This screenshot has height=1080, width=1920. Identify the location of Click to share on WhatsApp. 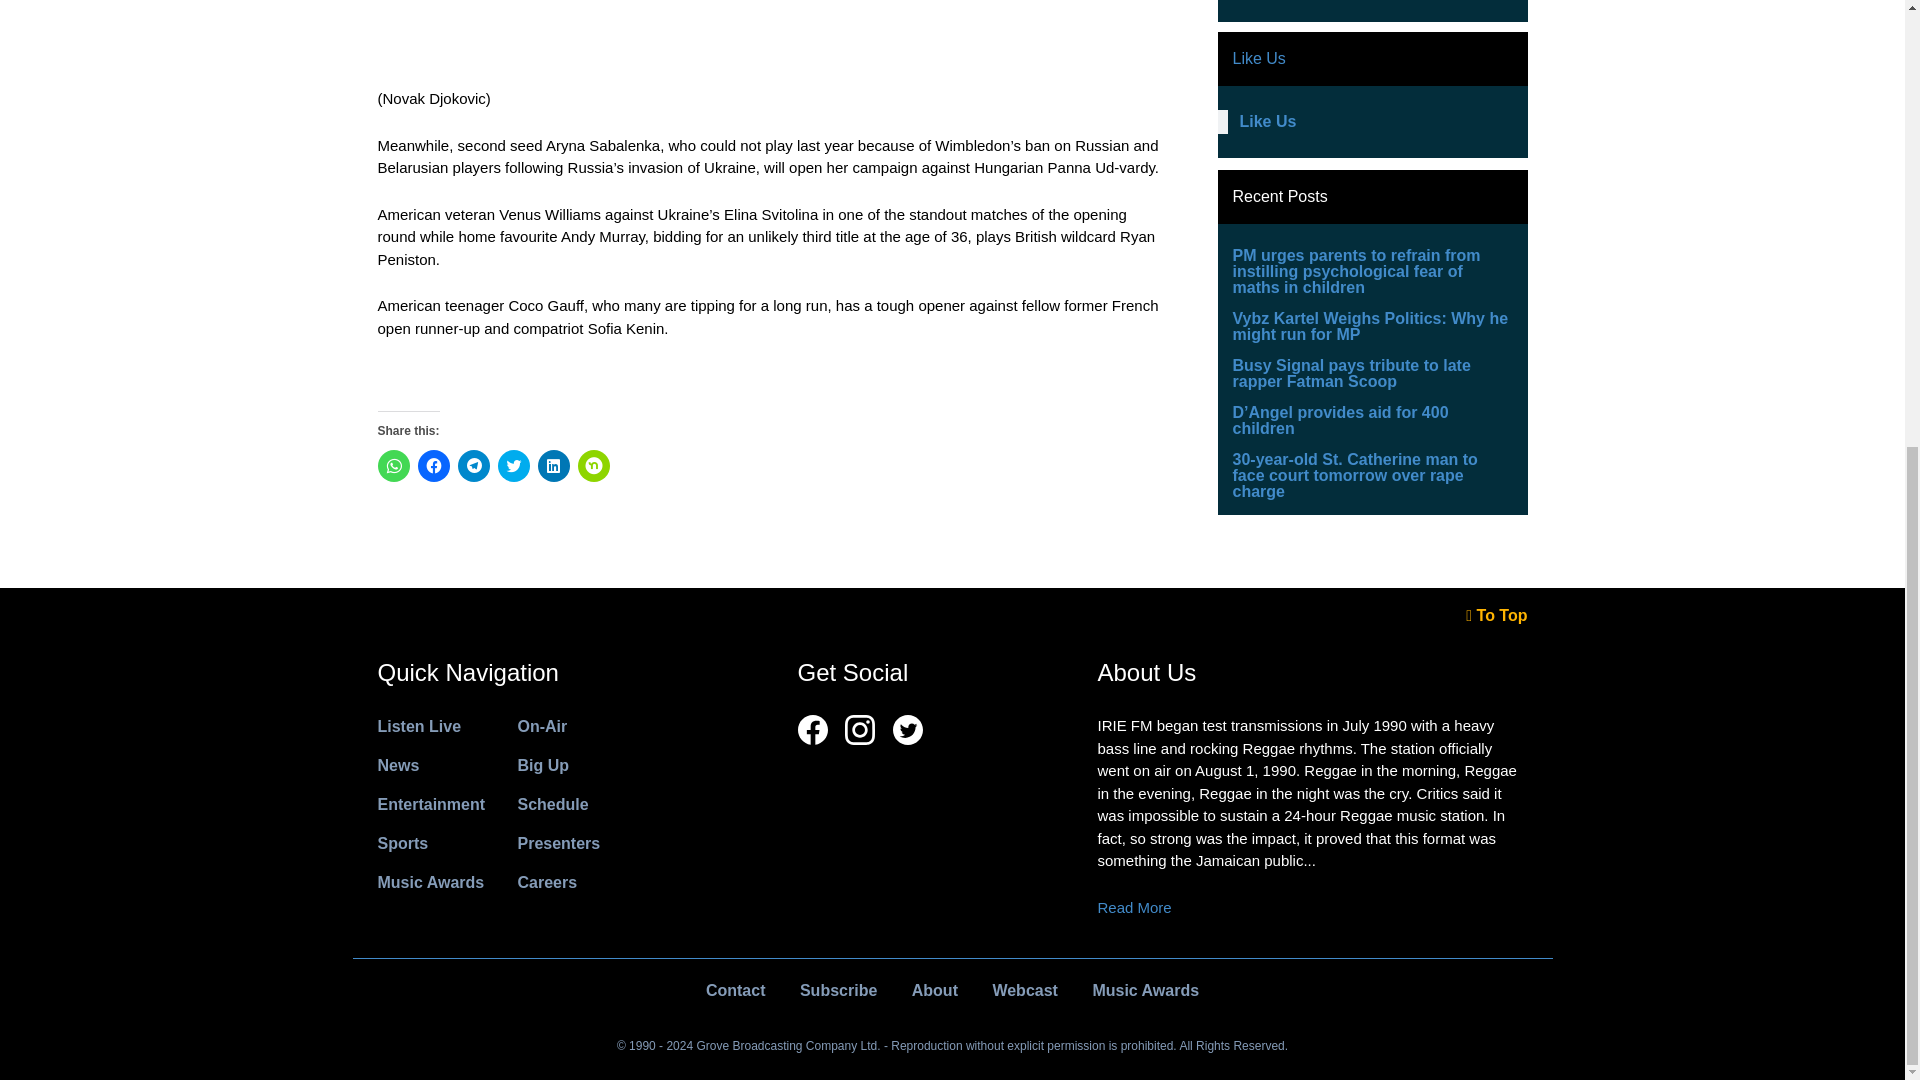
(394, 466).